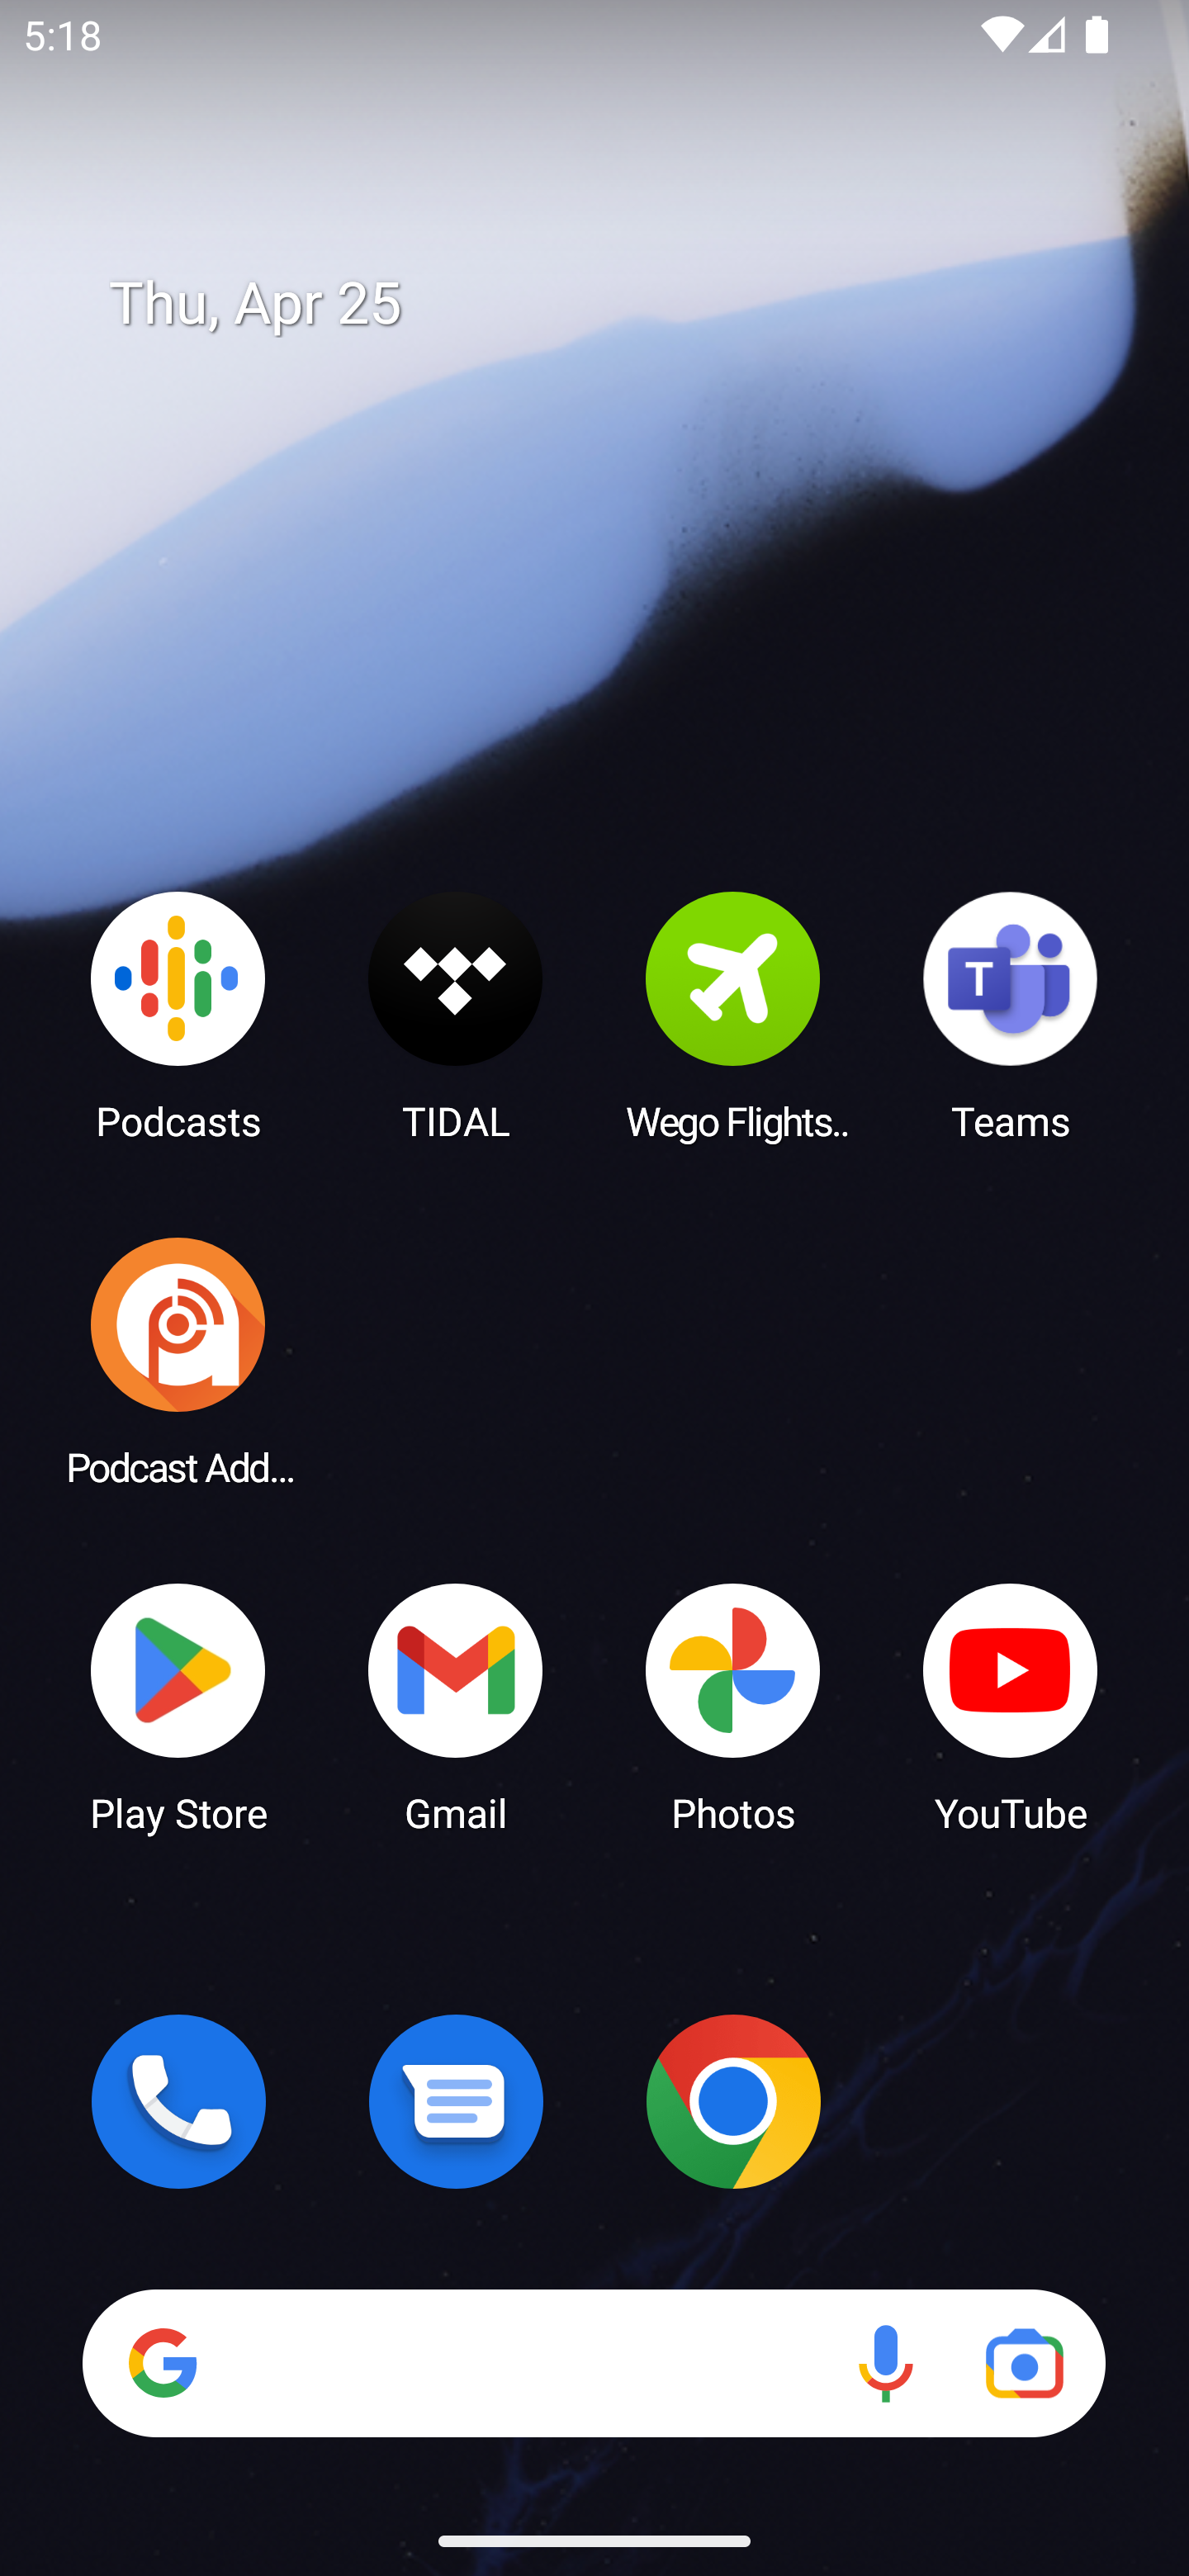 The height and width of the screenshot is (2576, 1189). Describe the element at coordinates (733, 1015) in the screenshot. I see `Wego Flights & Hotels` at that location.